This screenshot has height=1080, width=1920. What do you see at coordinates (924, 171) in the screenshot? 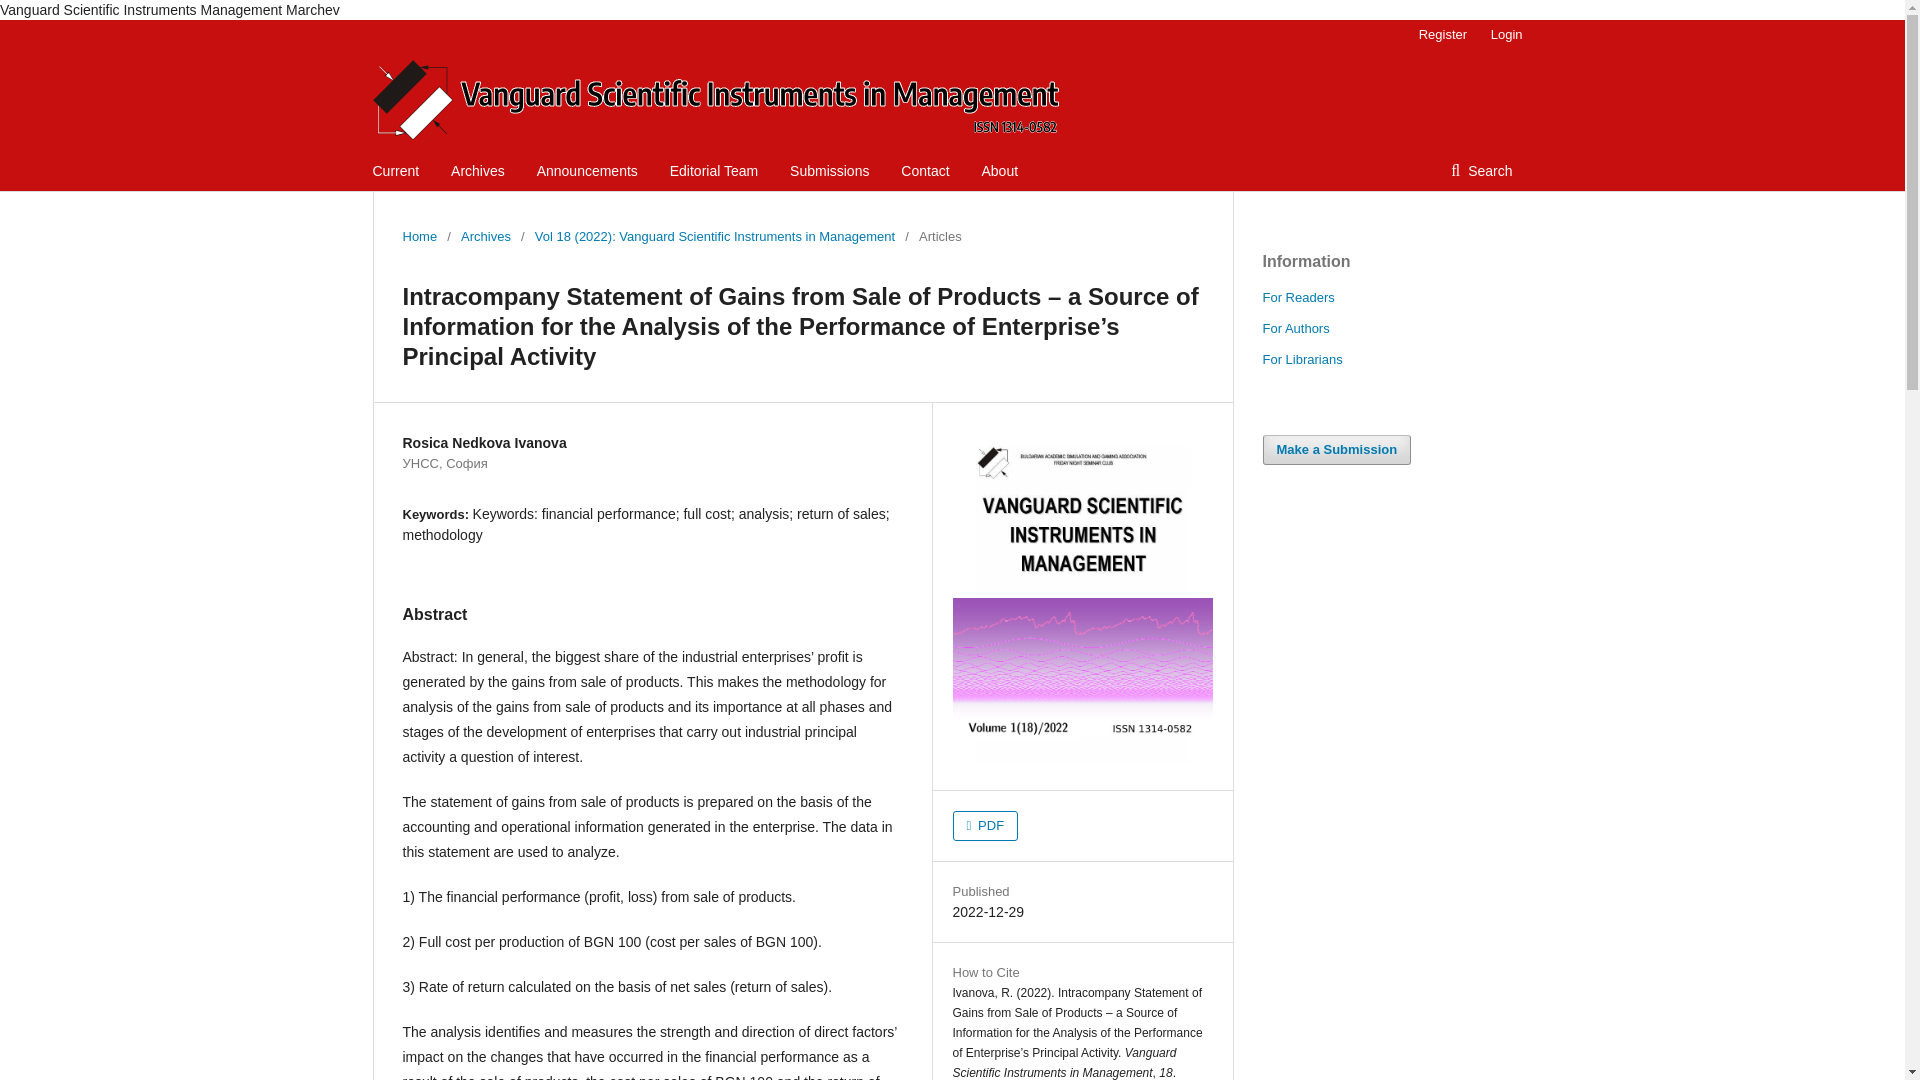
I see `Contact` at bounding box center [924, 171].